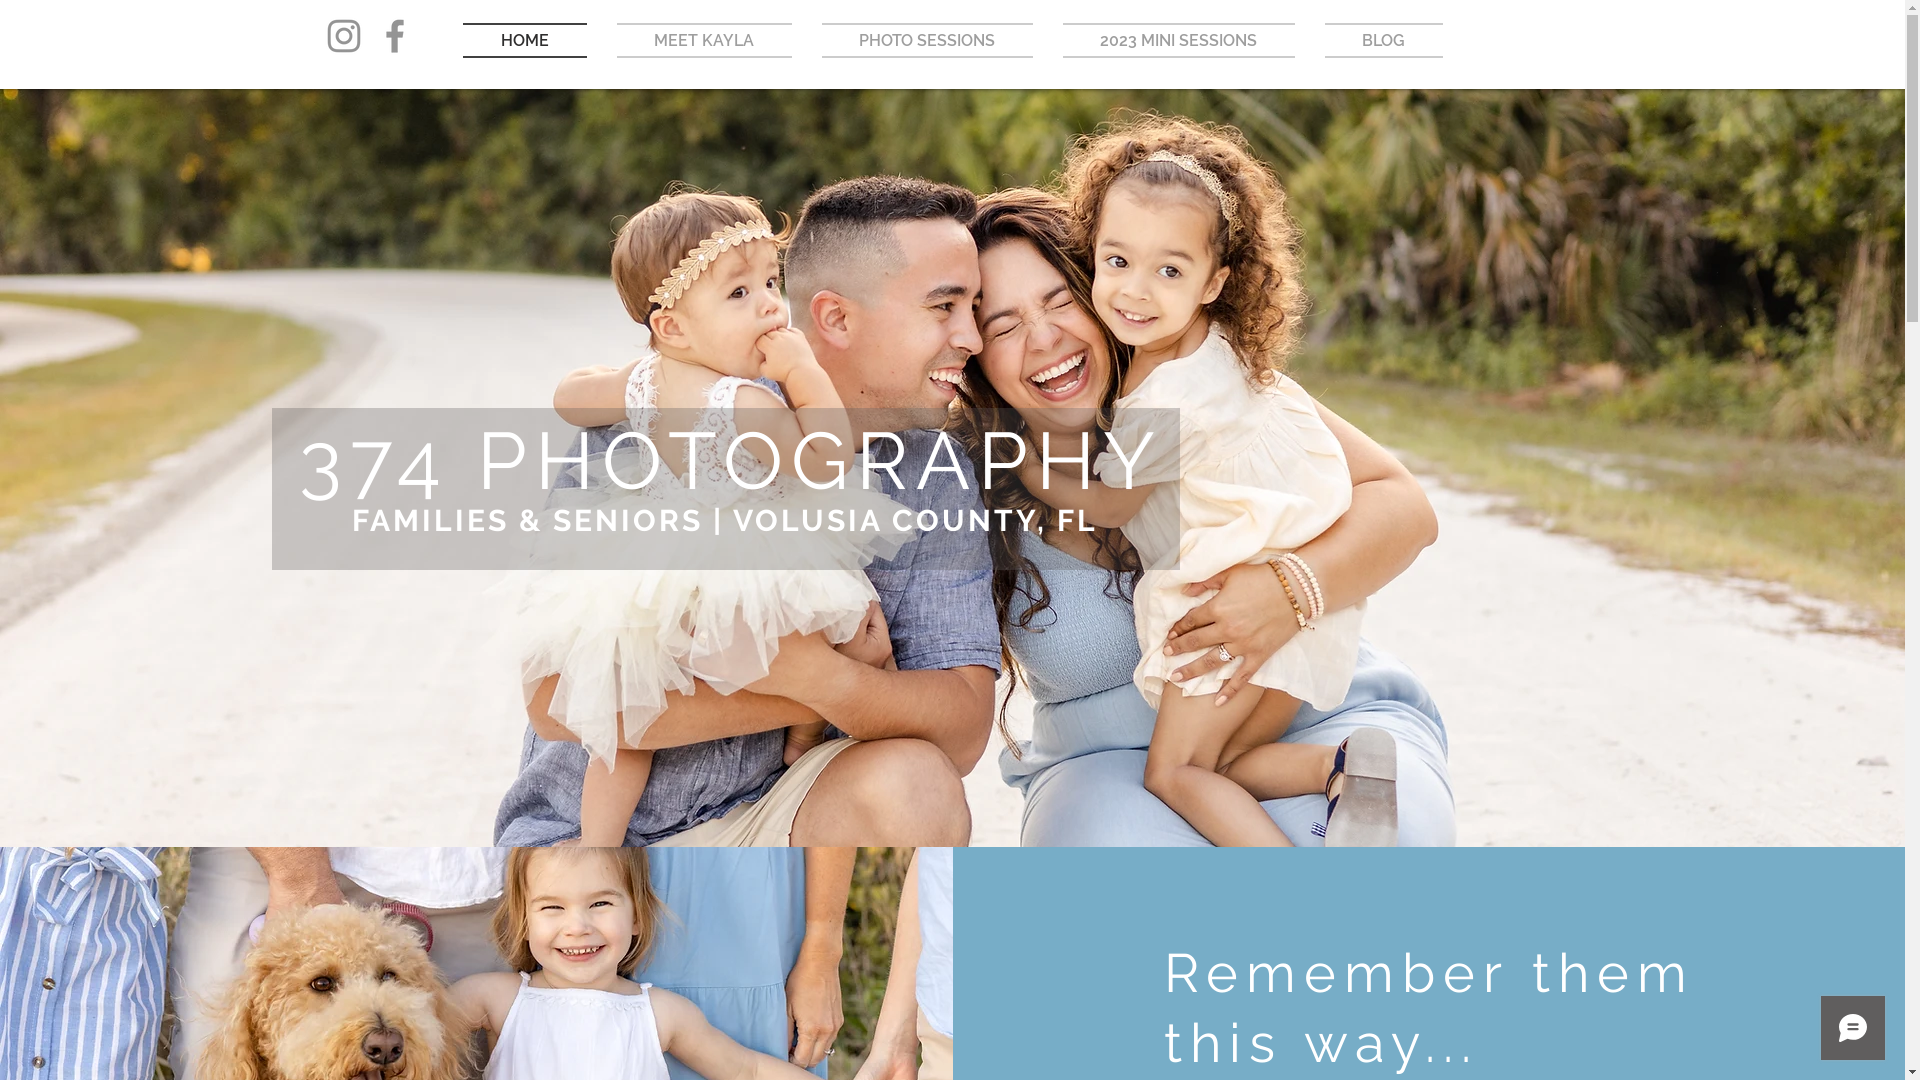  What do you see at coordinates (532, 40) in the screenshot?
I see `HOME` at bounding box center [532, 40].